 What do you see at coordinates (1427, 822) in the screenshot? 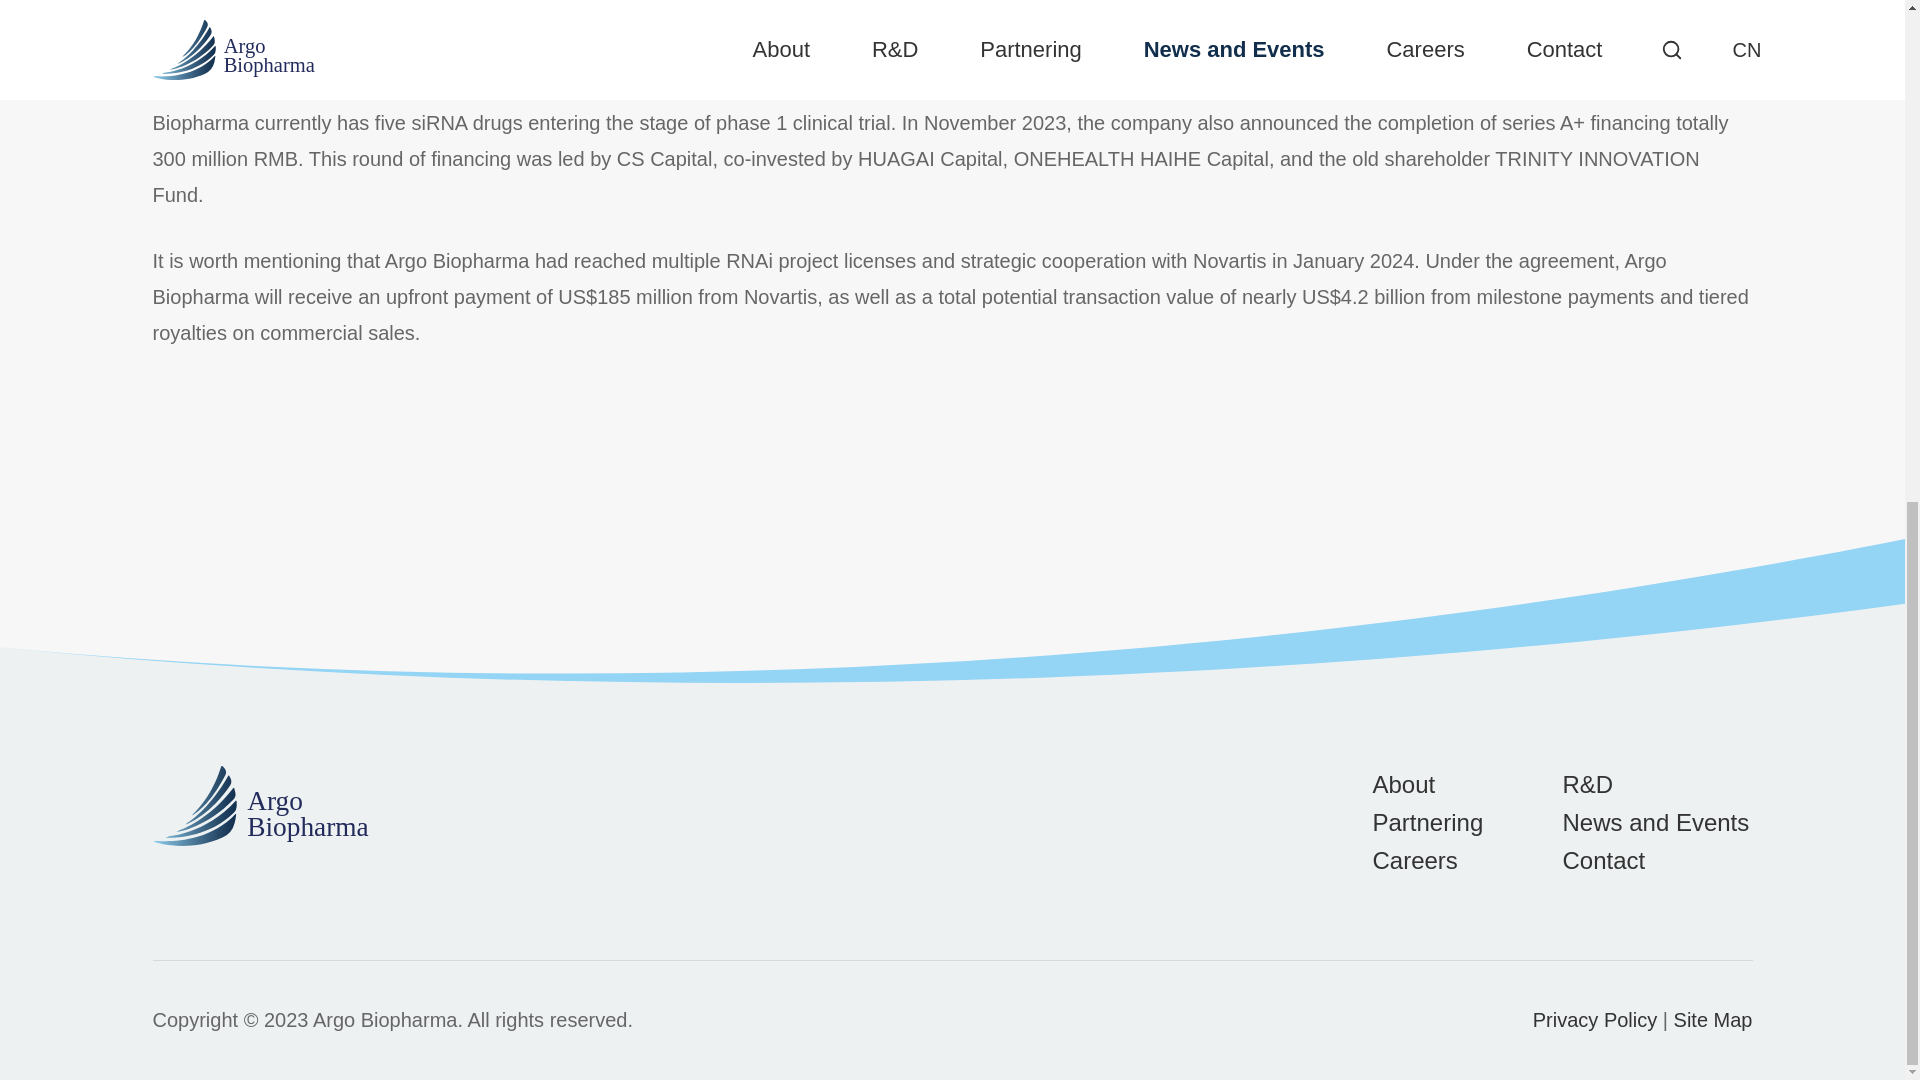
I see `Partnering` at bounding box center [1427, 822].